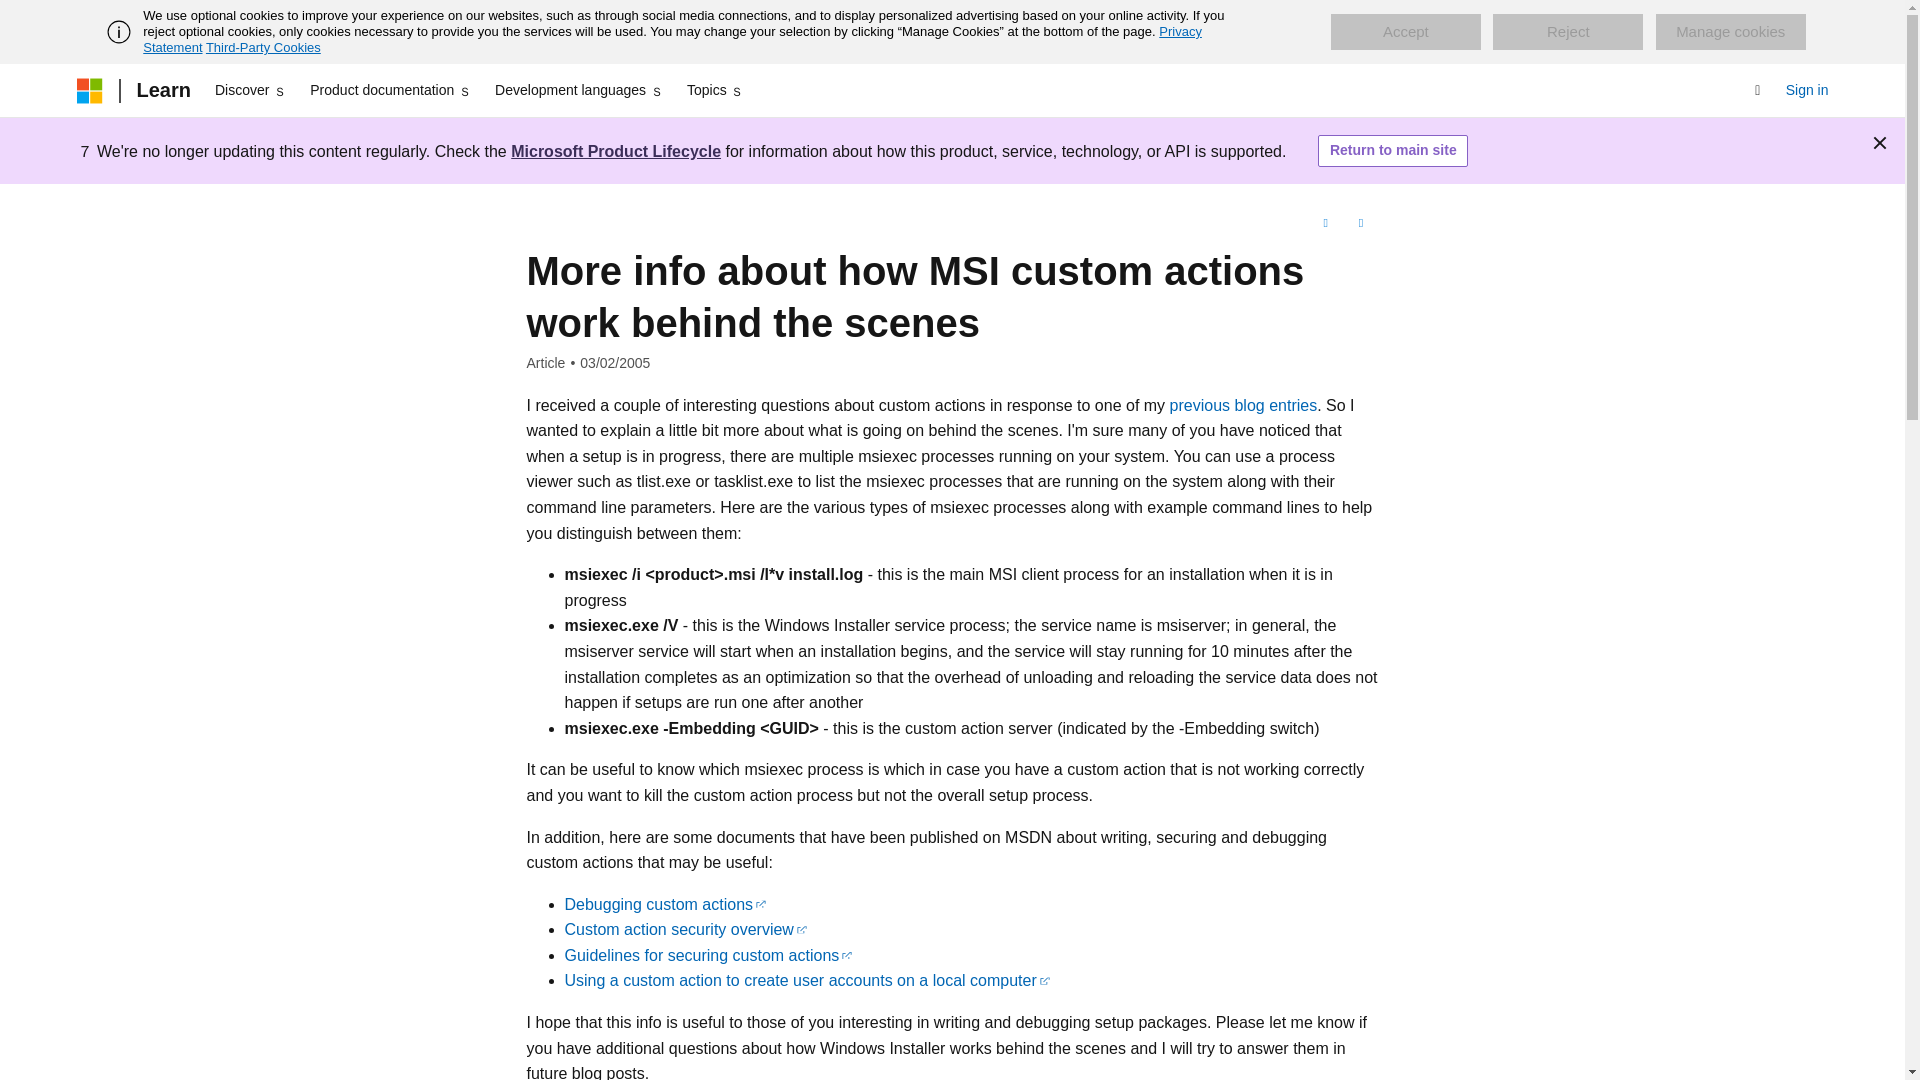 The image size is (1920, 1080). I want to click on Privacy Statement, so click(672, 39).